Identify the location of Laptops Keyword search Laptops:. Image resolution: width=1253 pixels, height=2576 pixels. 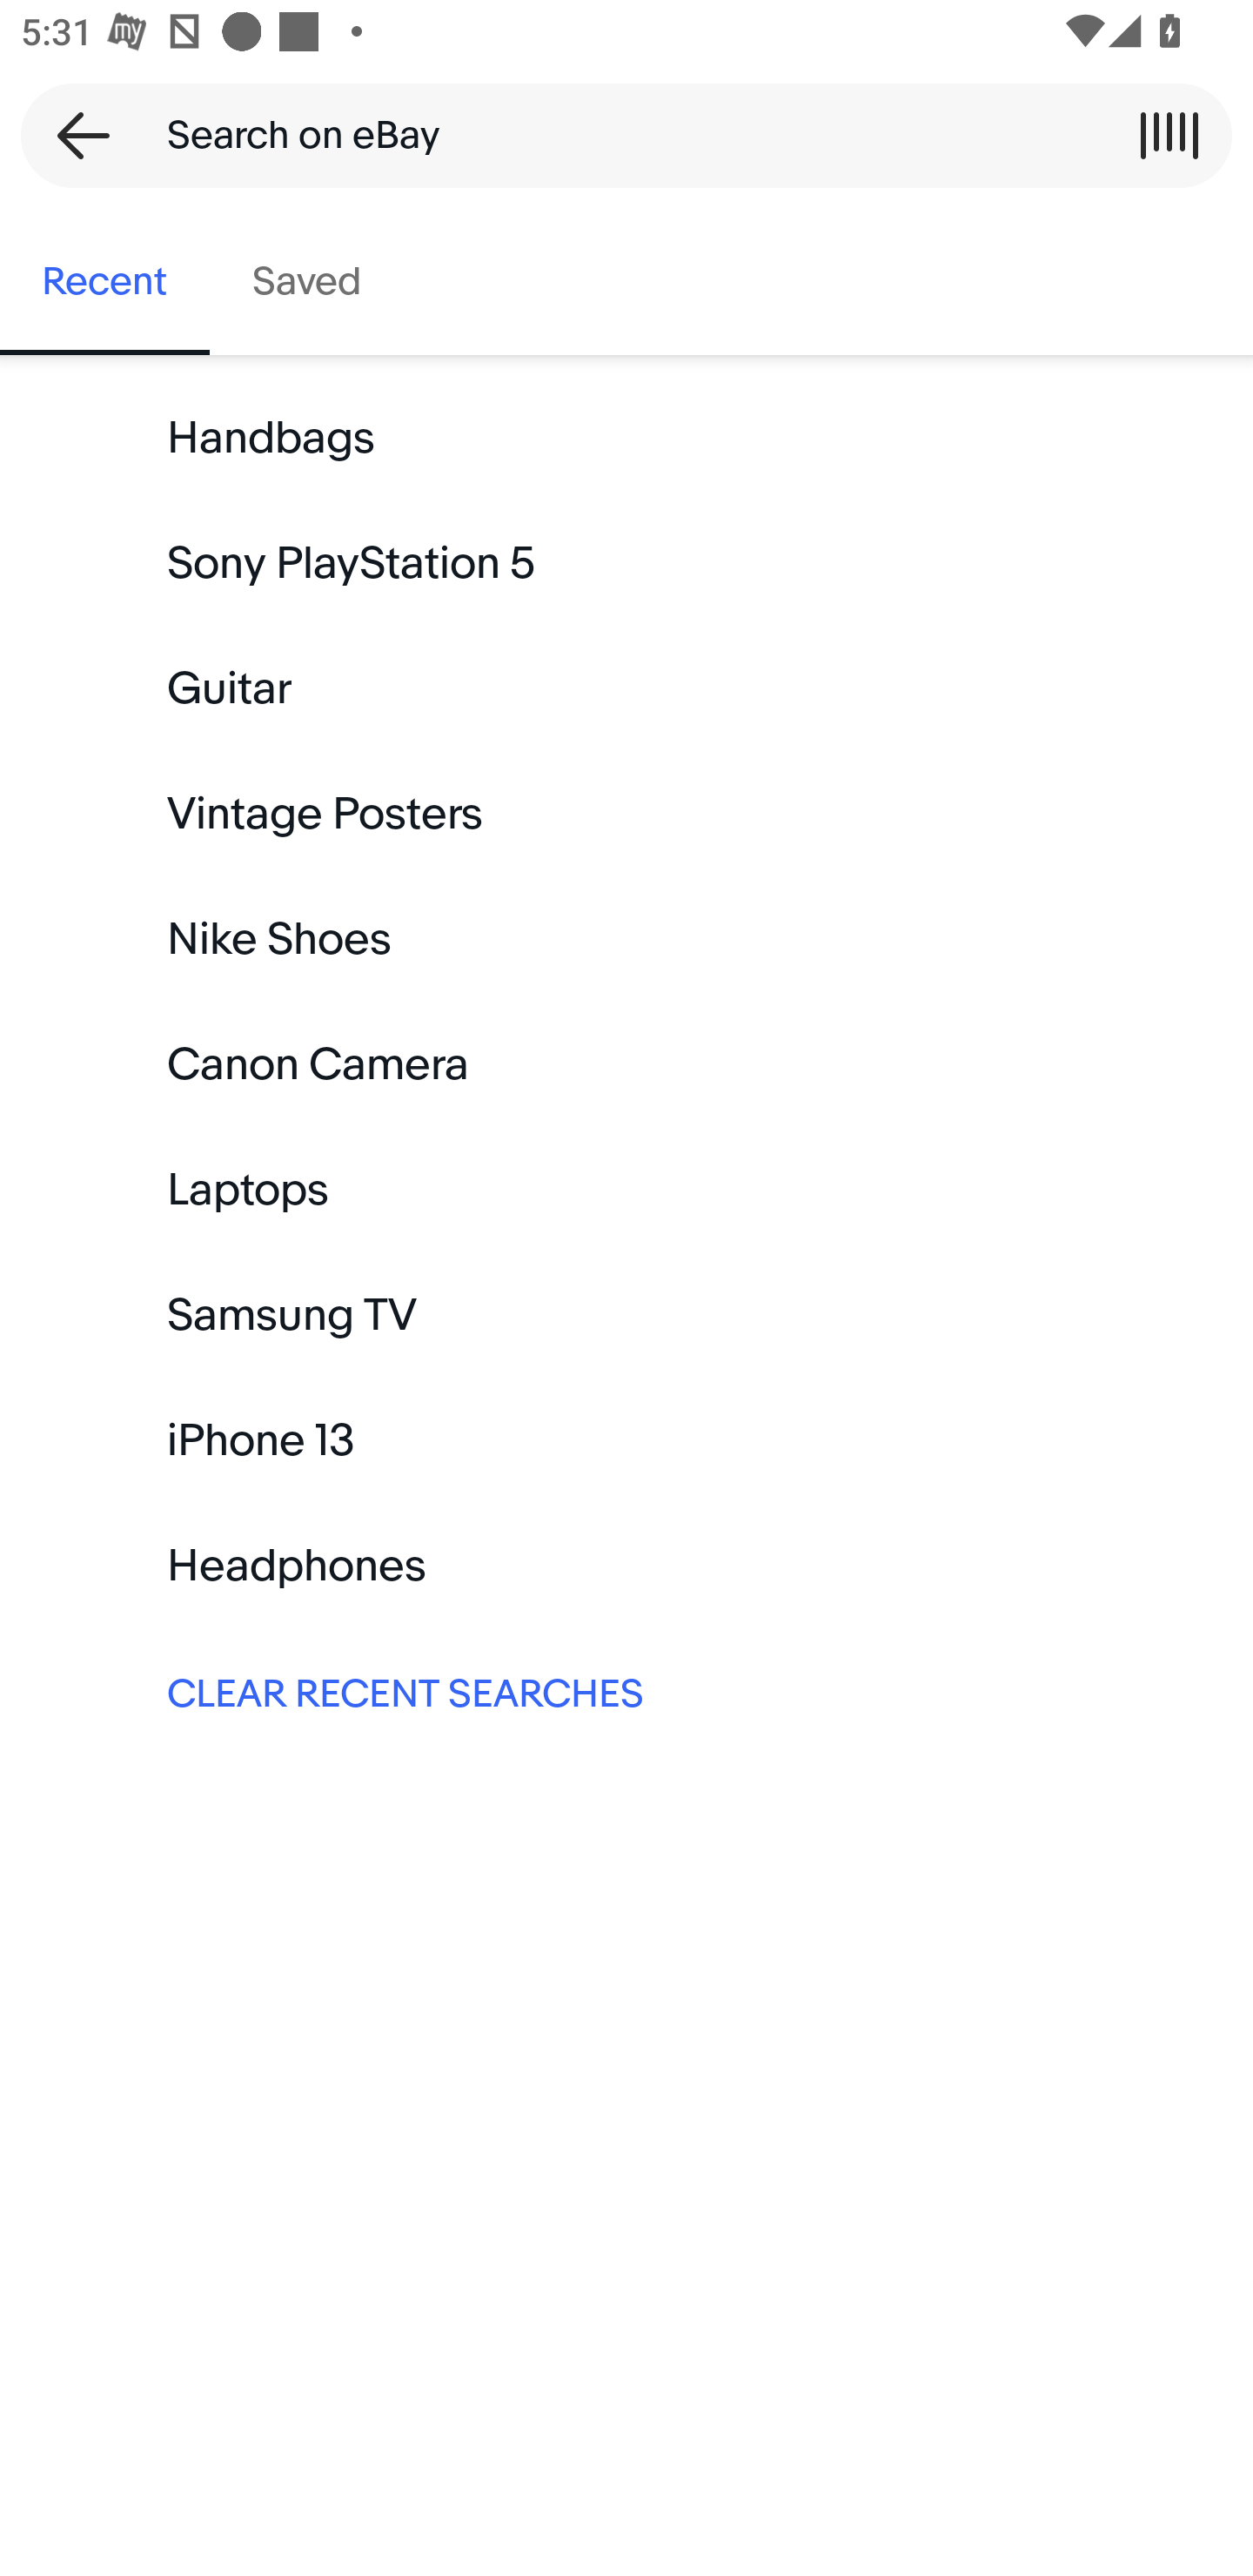
(626, 1190).